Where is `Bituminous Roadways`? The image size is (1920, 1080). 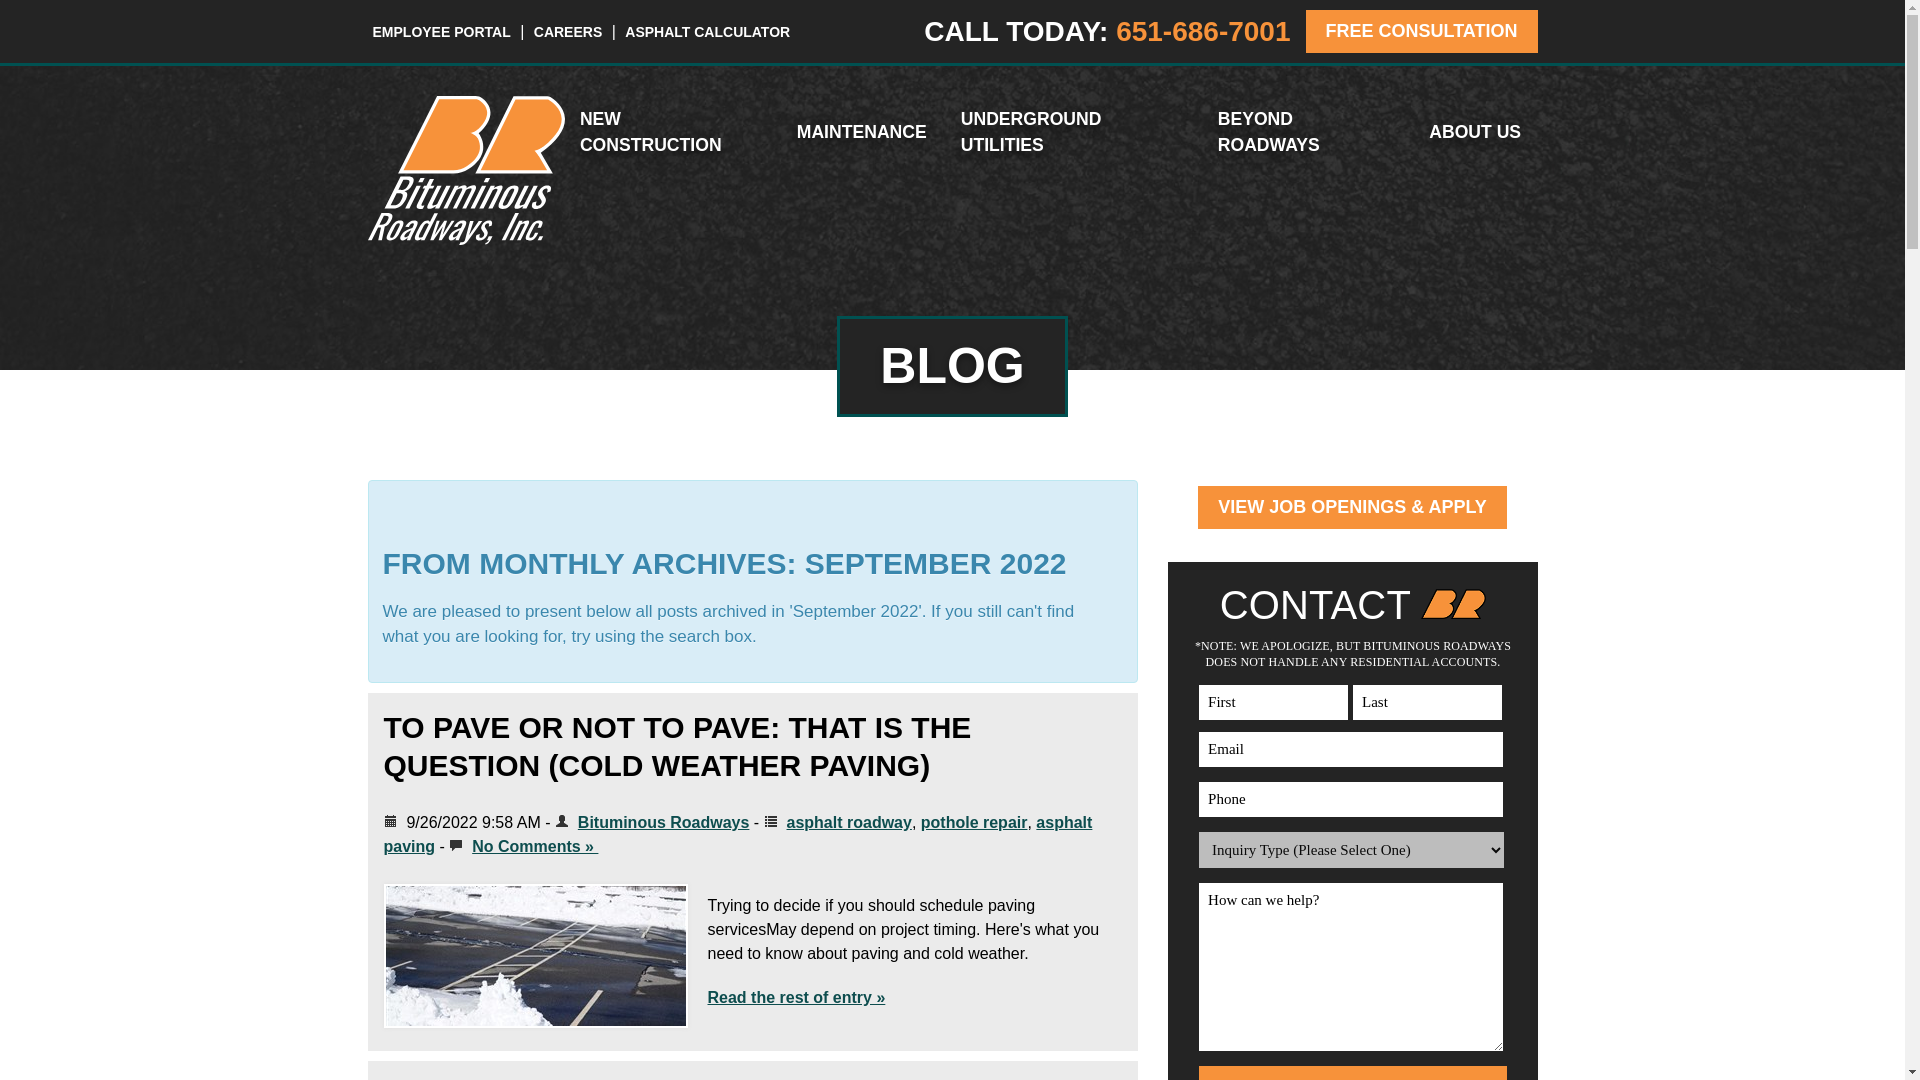
Bituminous Roadways is located at coordinates (466, 240).